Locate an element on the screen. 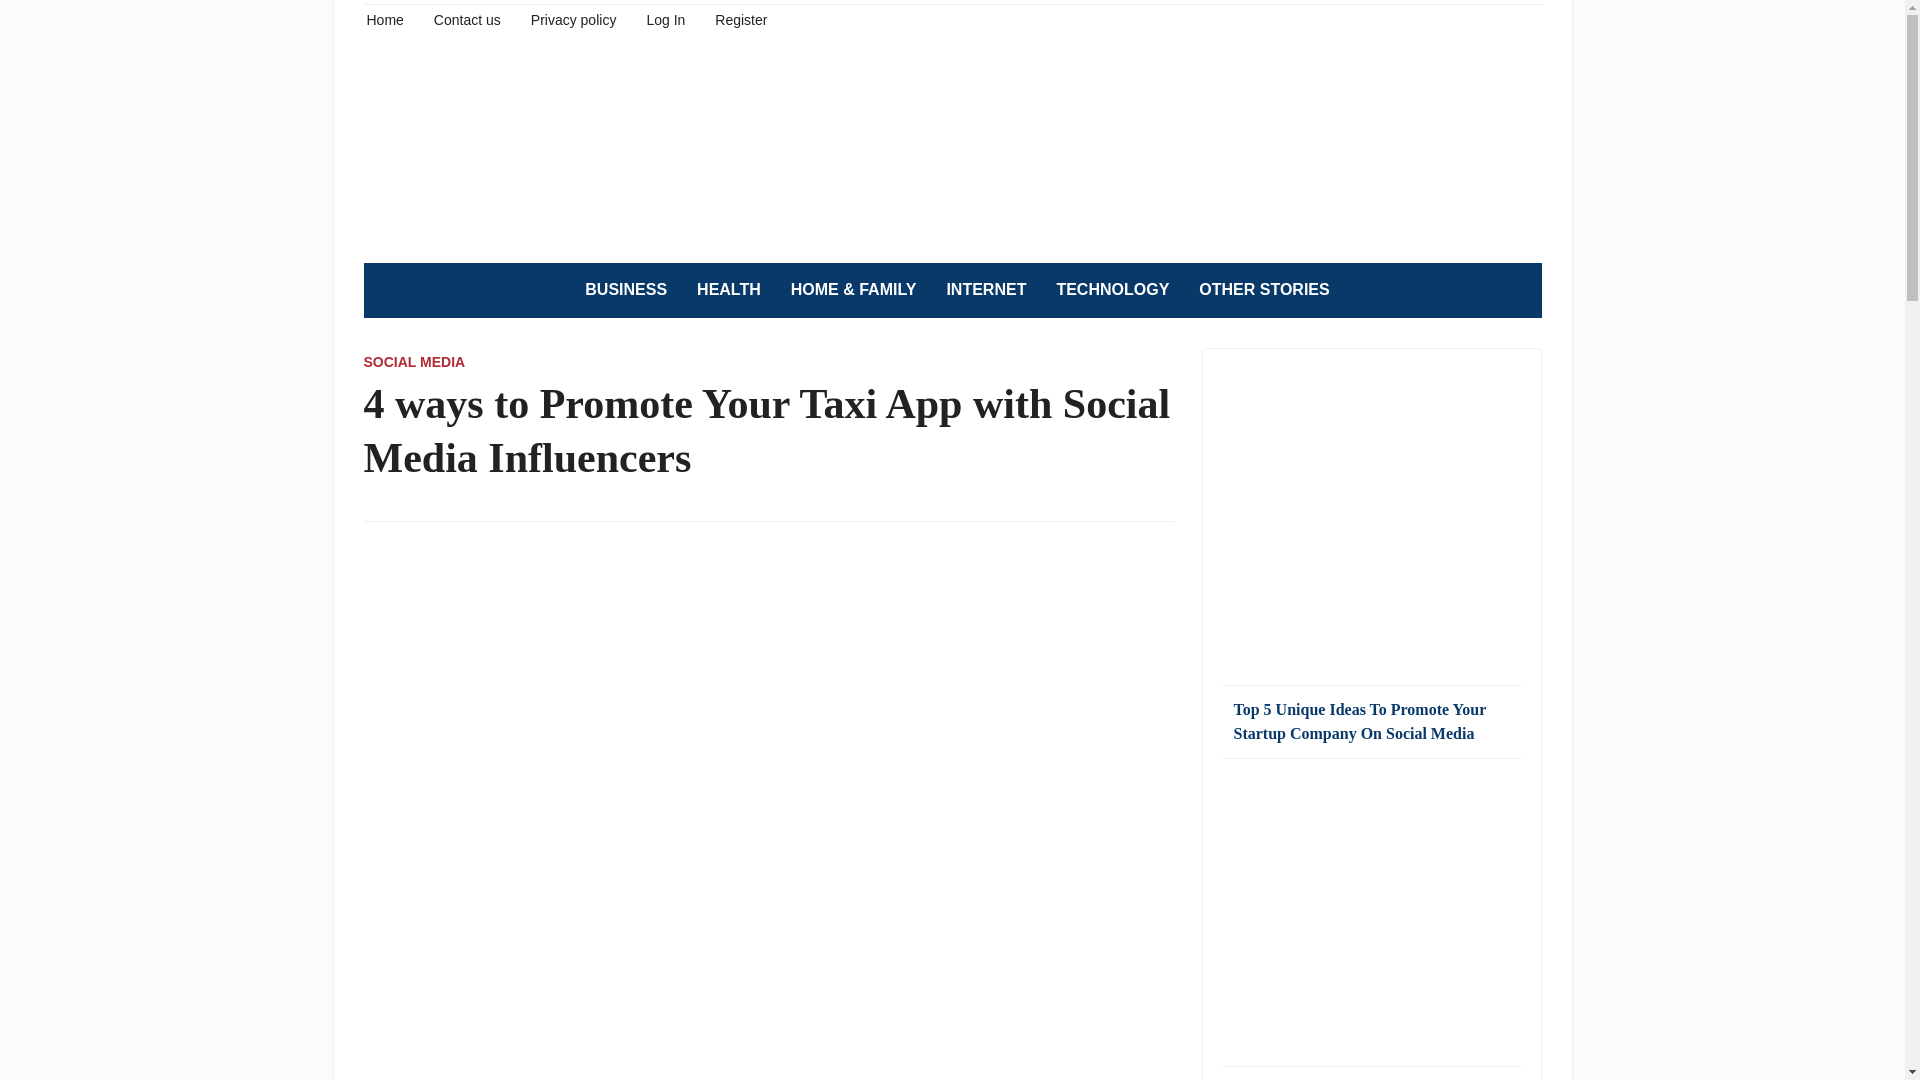 The width and height of the screenshot is (1920, 1080). Privacy policy is located at coordinates (574, 18).